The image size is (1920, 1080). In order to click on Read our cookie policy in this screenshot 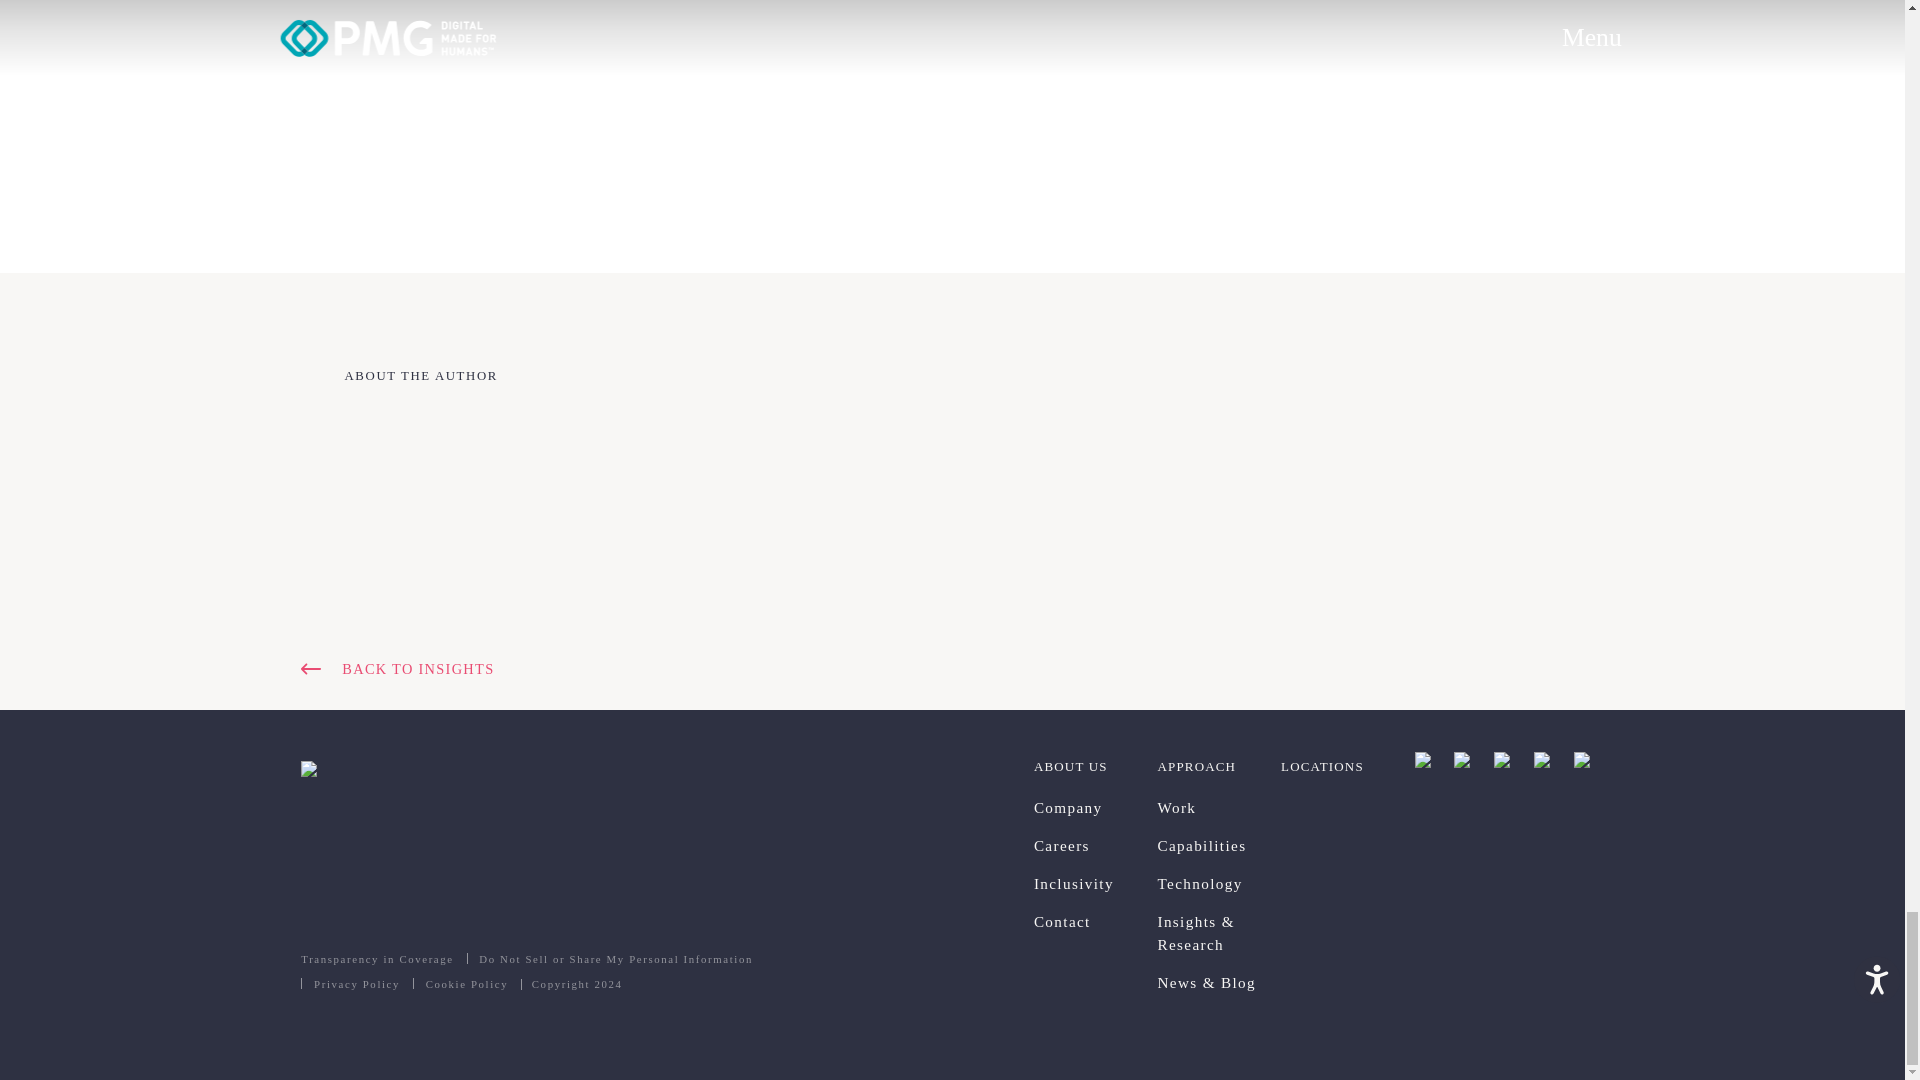, I will do `click(466, 984)`.